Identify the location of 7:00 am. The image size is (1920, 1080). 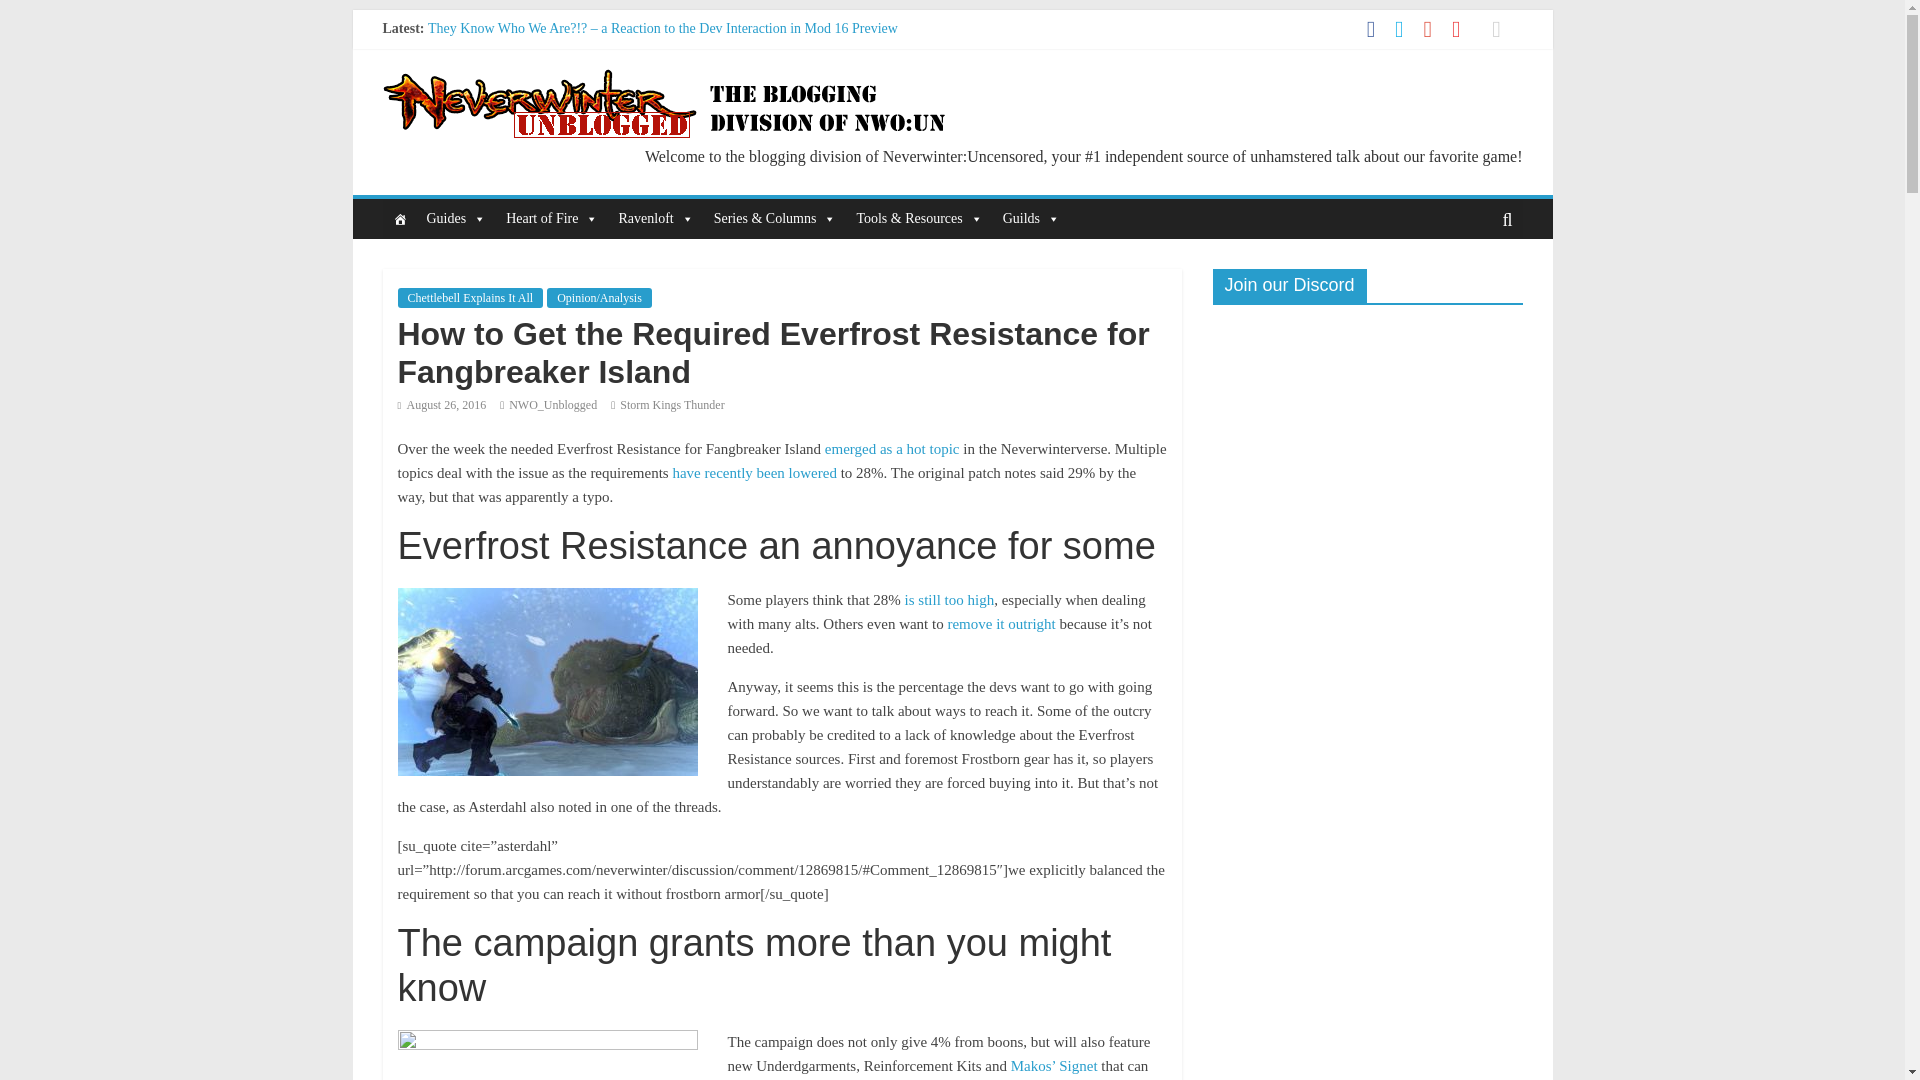
(442, 404).